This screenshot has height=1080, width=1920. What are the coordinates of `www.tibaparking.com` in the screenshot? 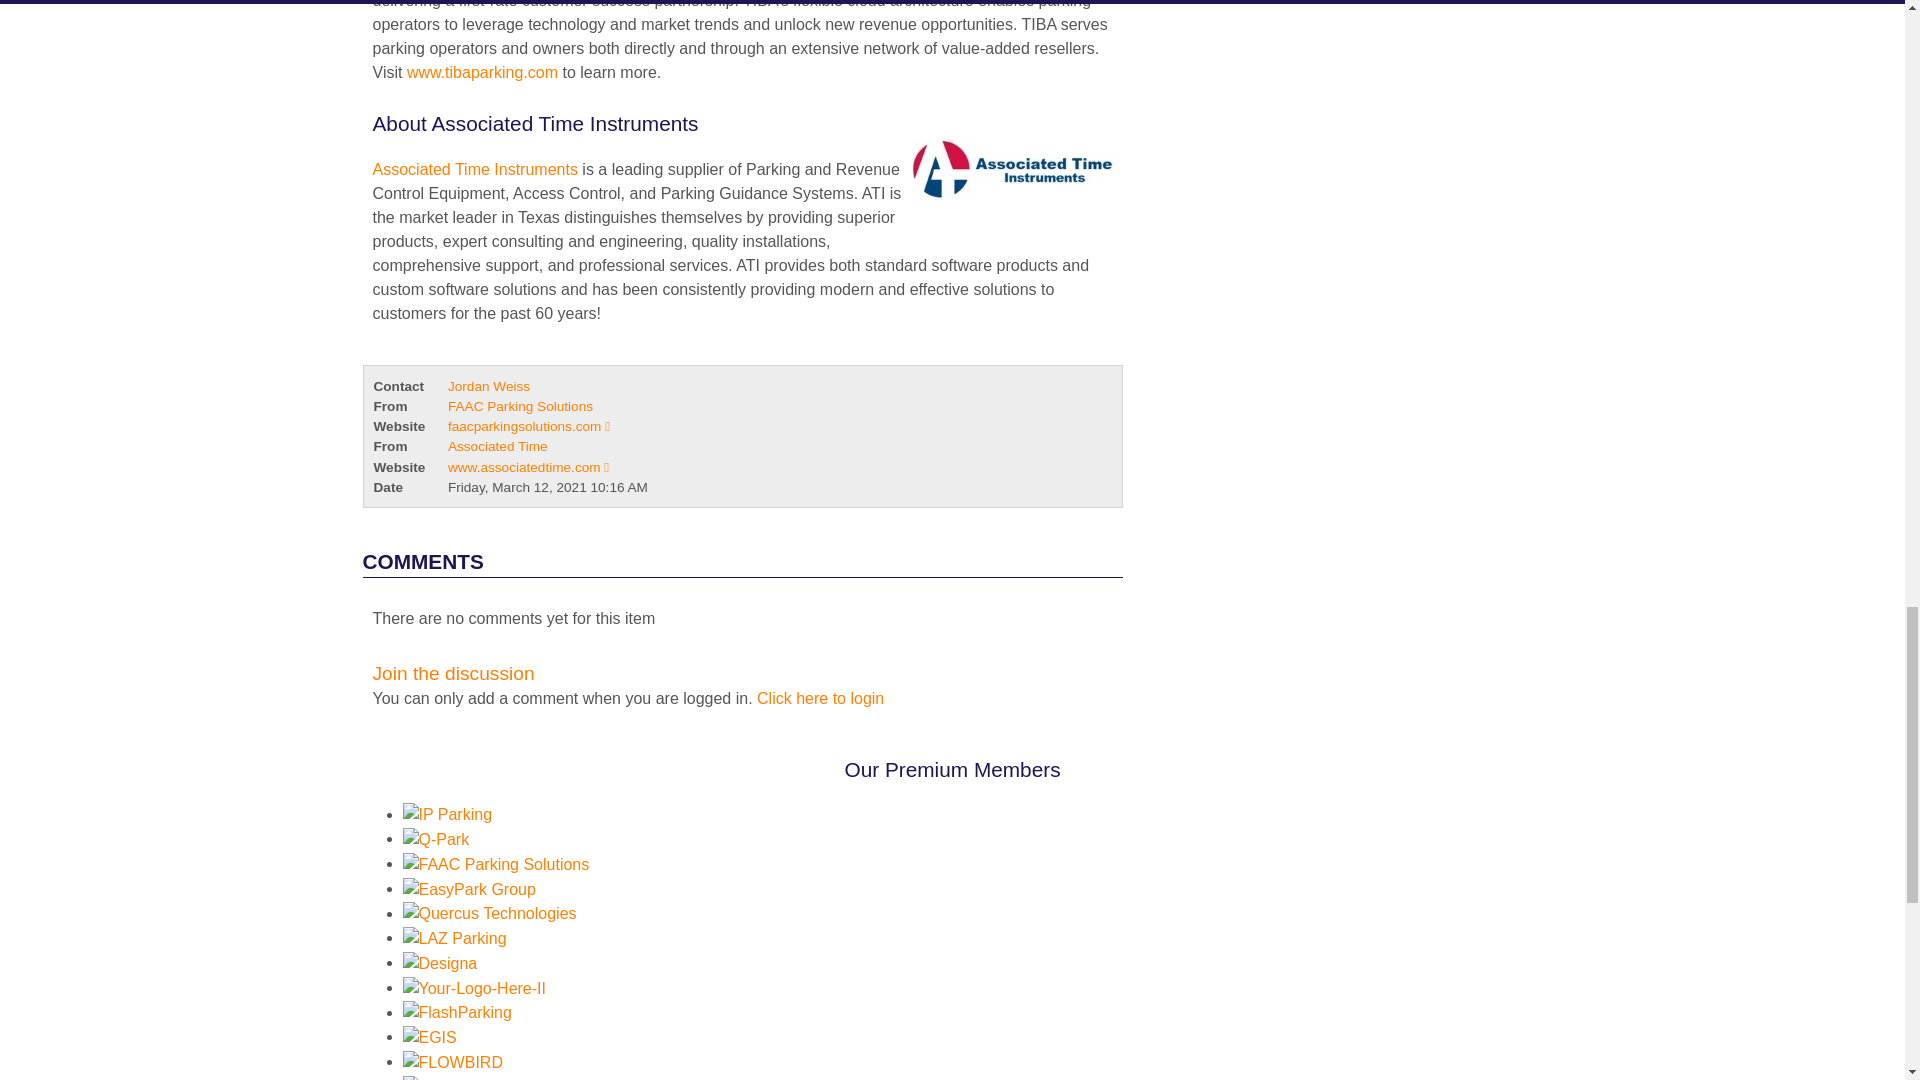 It's located at (482, 72).